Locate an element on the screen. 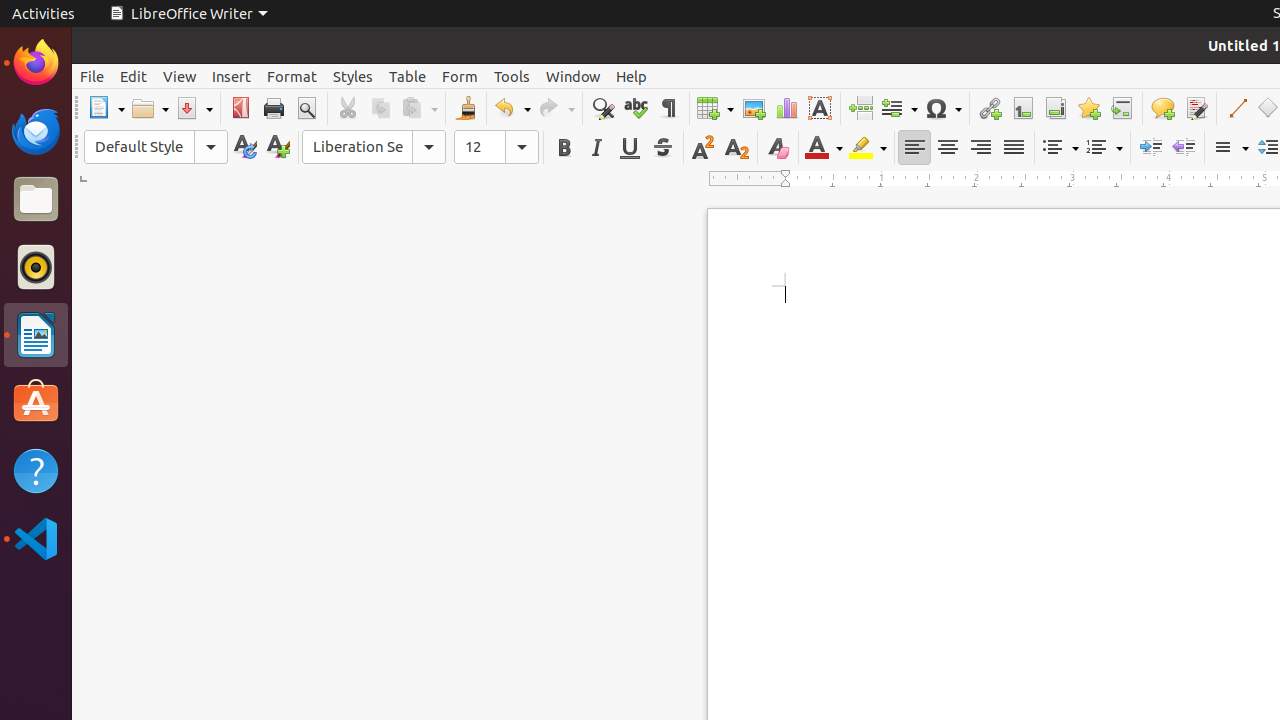 The width and height of the screenshot is (1280, 720). Paragraph Style is located at coordinates (139, 147).